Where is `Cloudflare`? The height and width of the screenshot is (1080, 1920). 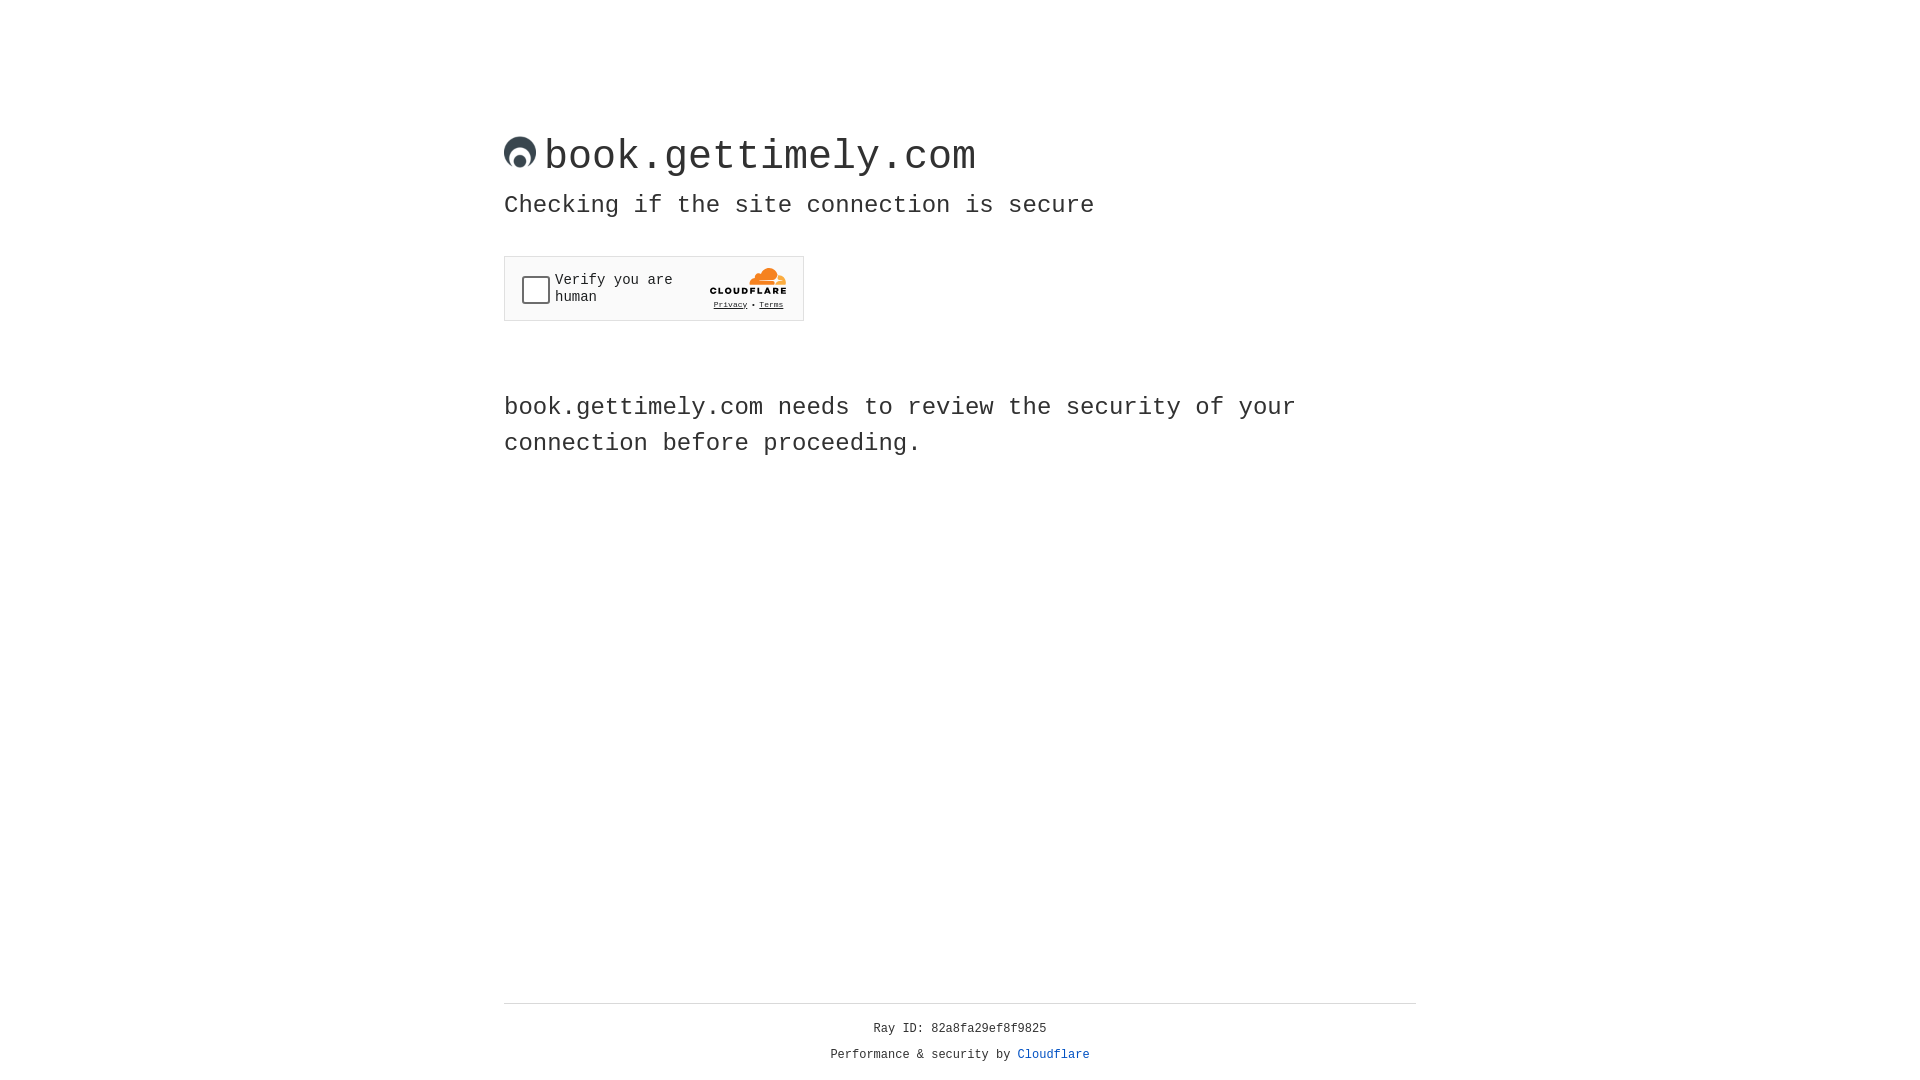 Cloudflare is located at coordinates (1054, 1055).